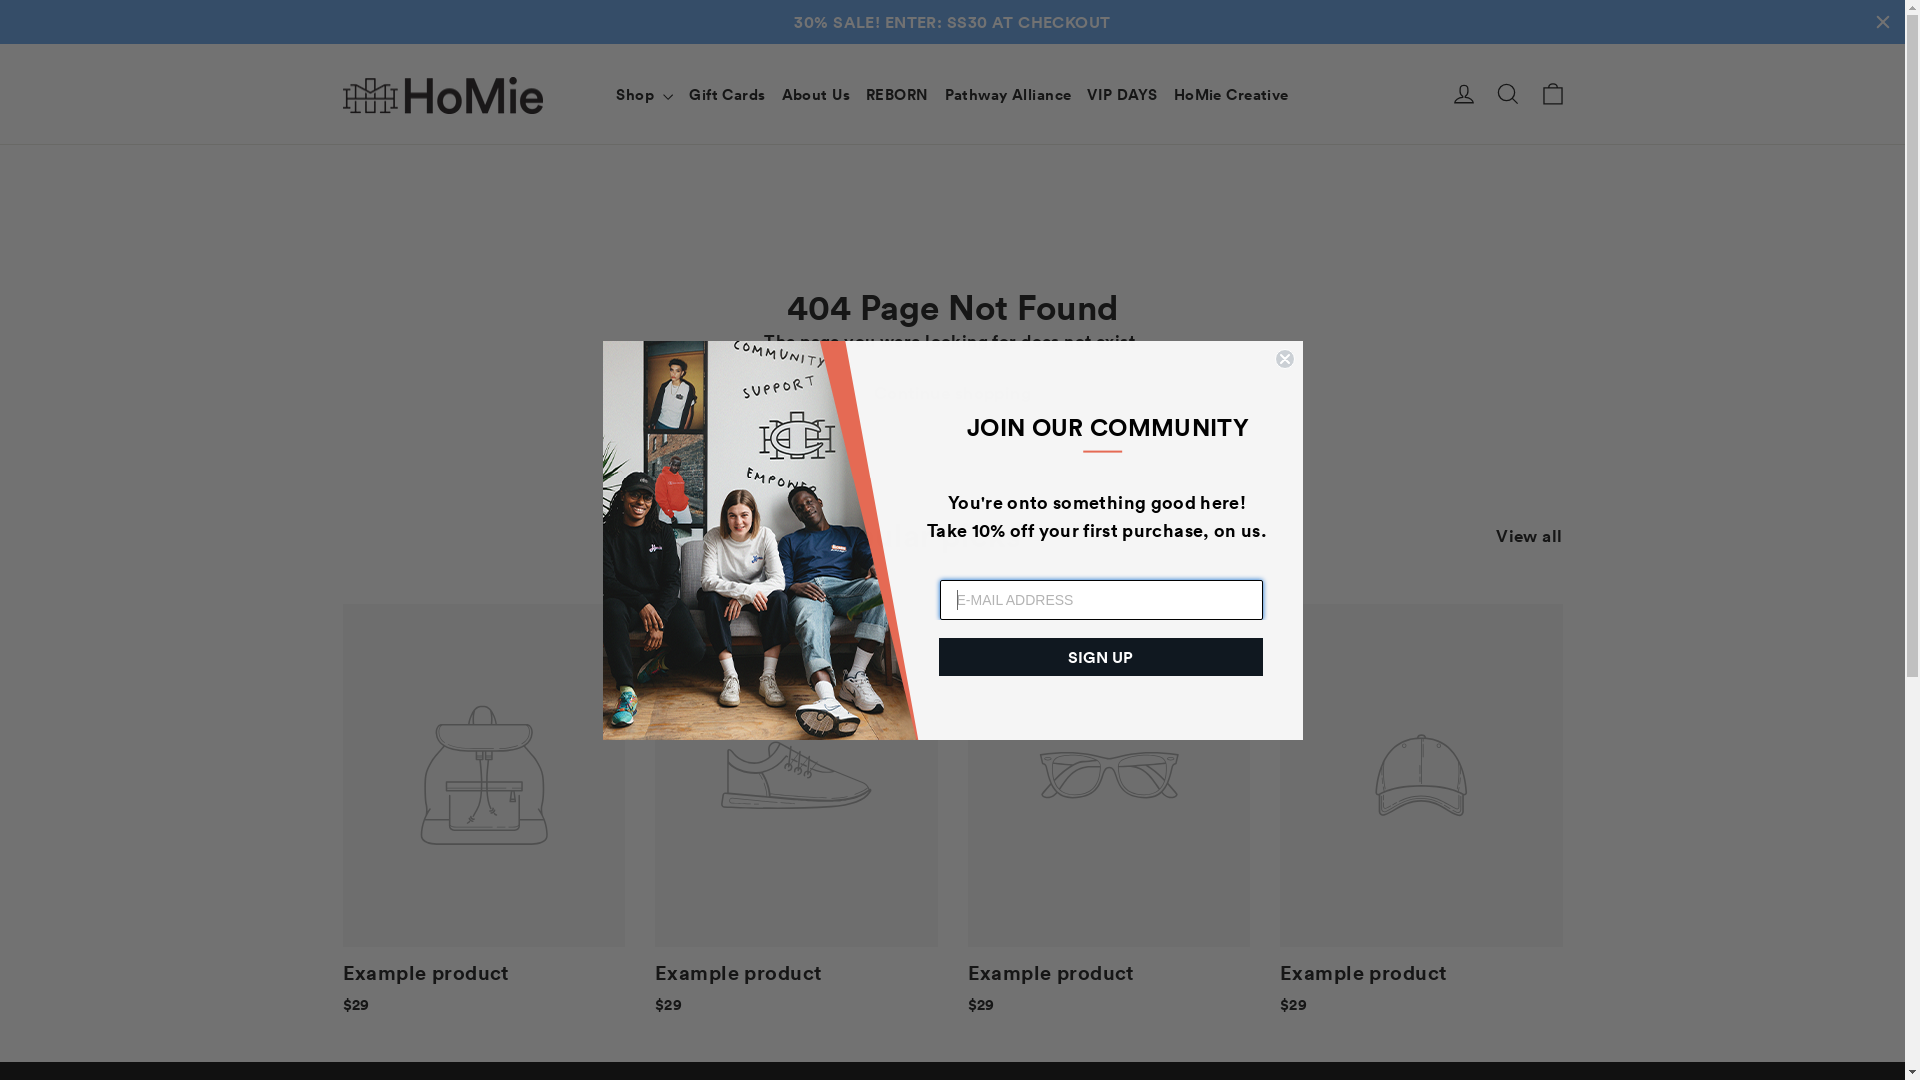 This screenshot has width=1920, height=1080. I want to click on HoMie Creative, so click(1232, 50).